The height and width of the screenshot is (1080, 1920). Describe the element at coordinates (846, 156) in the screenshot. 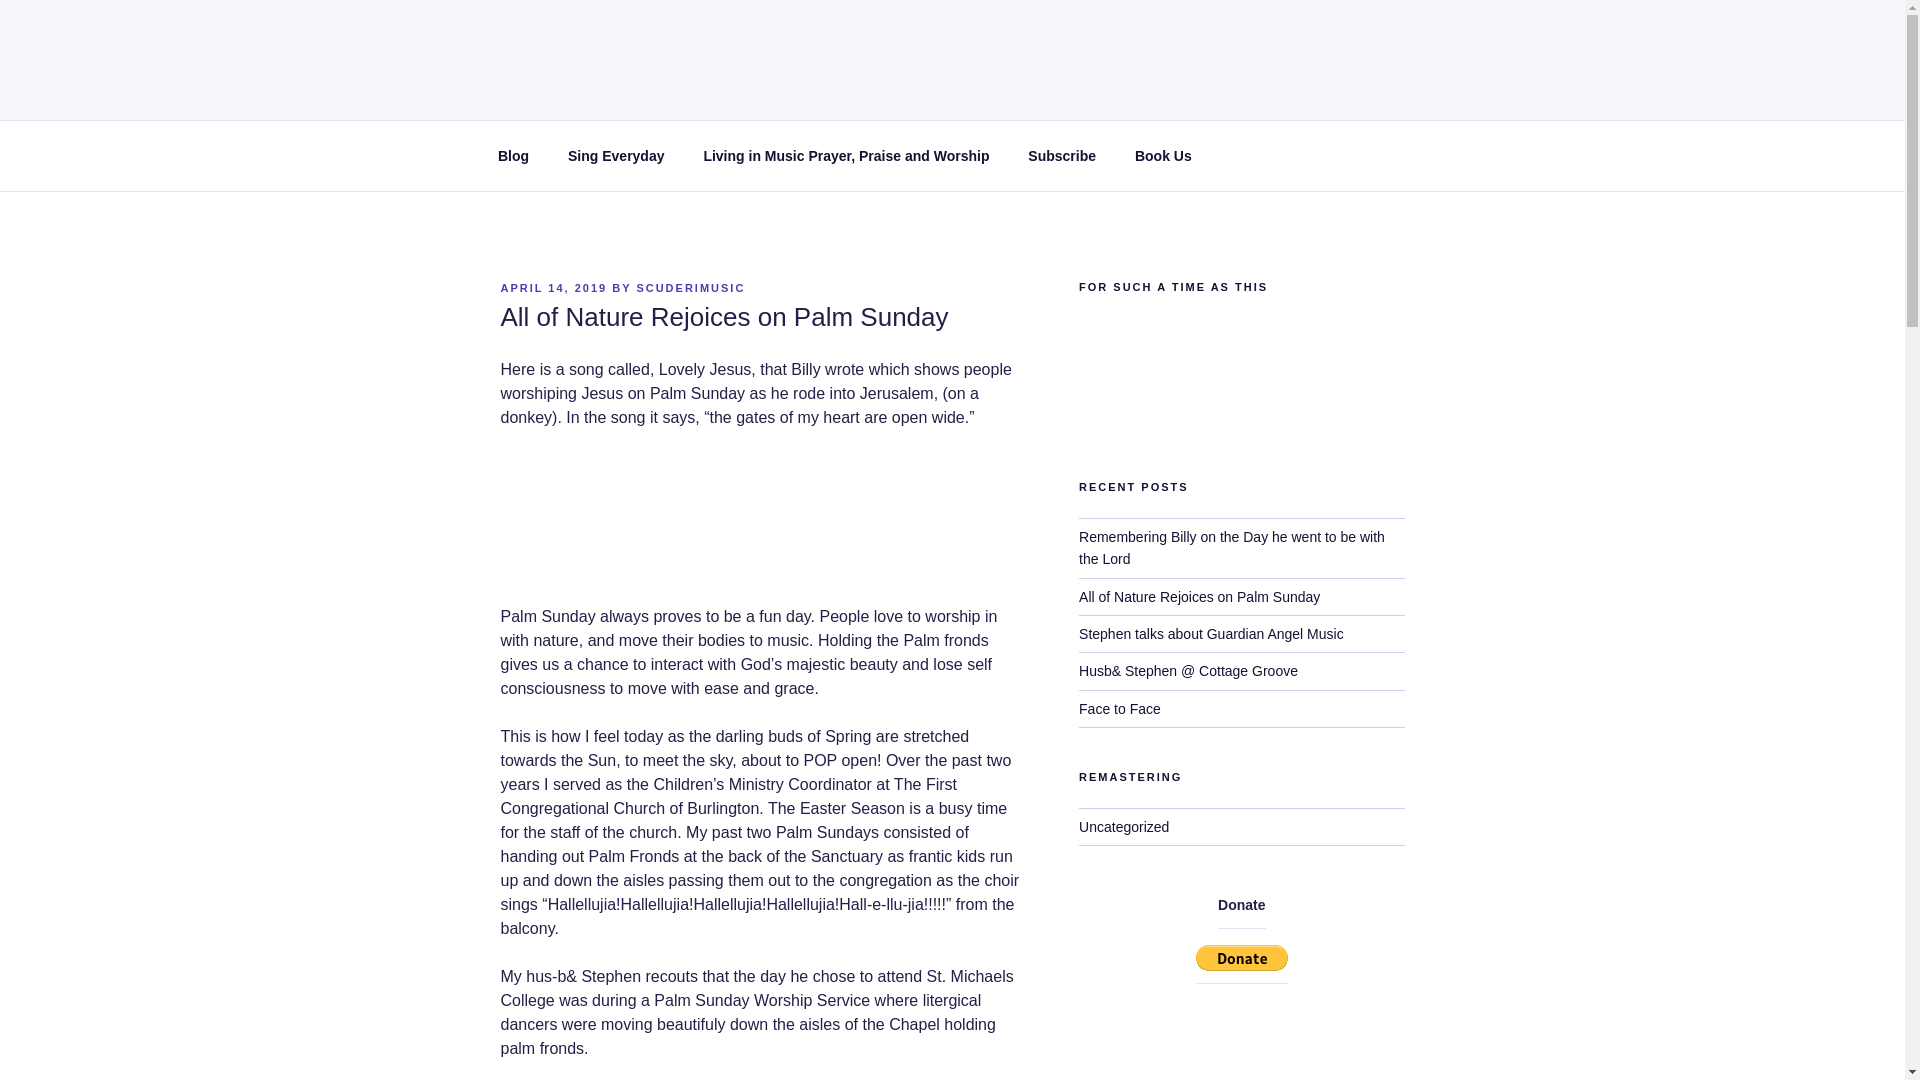

I see `Living in Music Prayer, Praise and Worship` at that location.